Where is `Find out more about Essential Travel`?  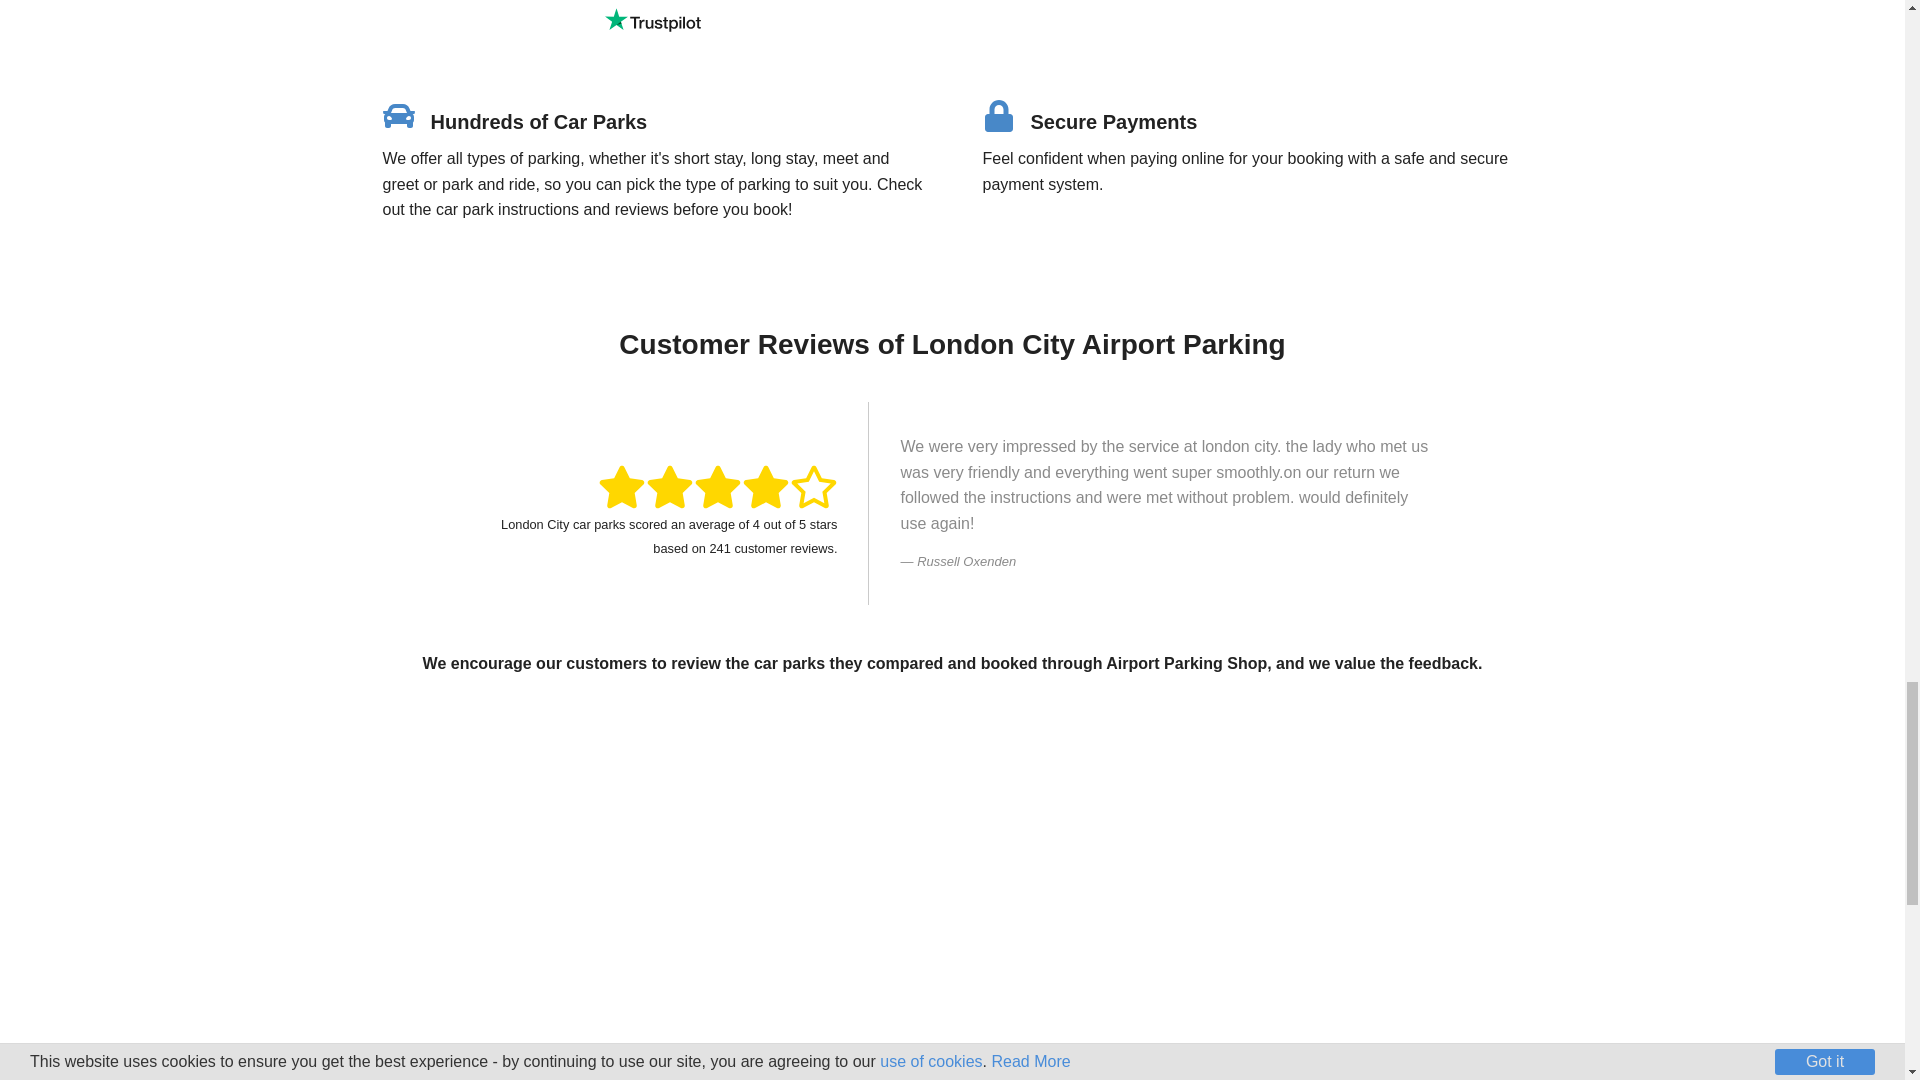
Find out more about Essential Travel is located at coordinates (1102, 877).